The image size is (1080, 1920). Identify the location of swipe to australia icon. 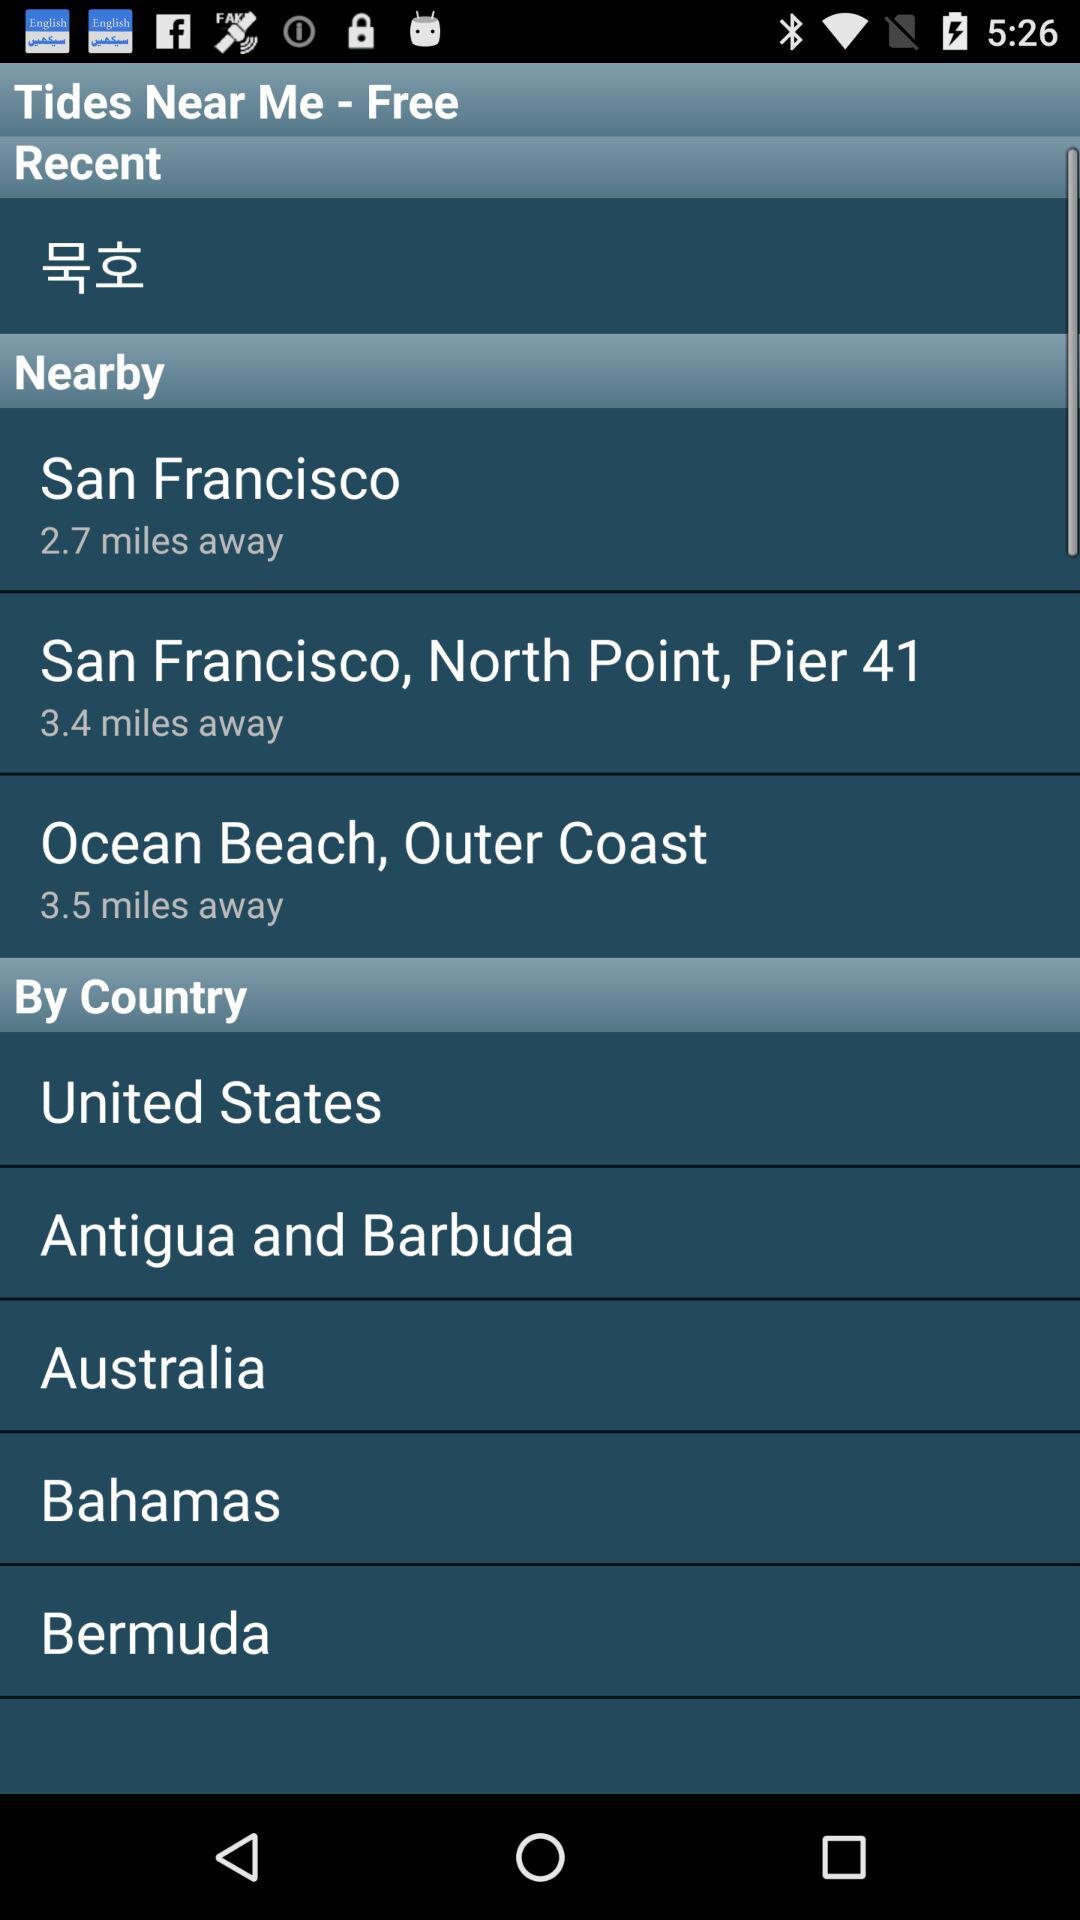
(540, 1365).